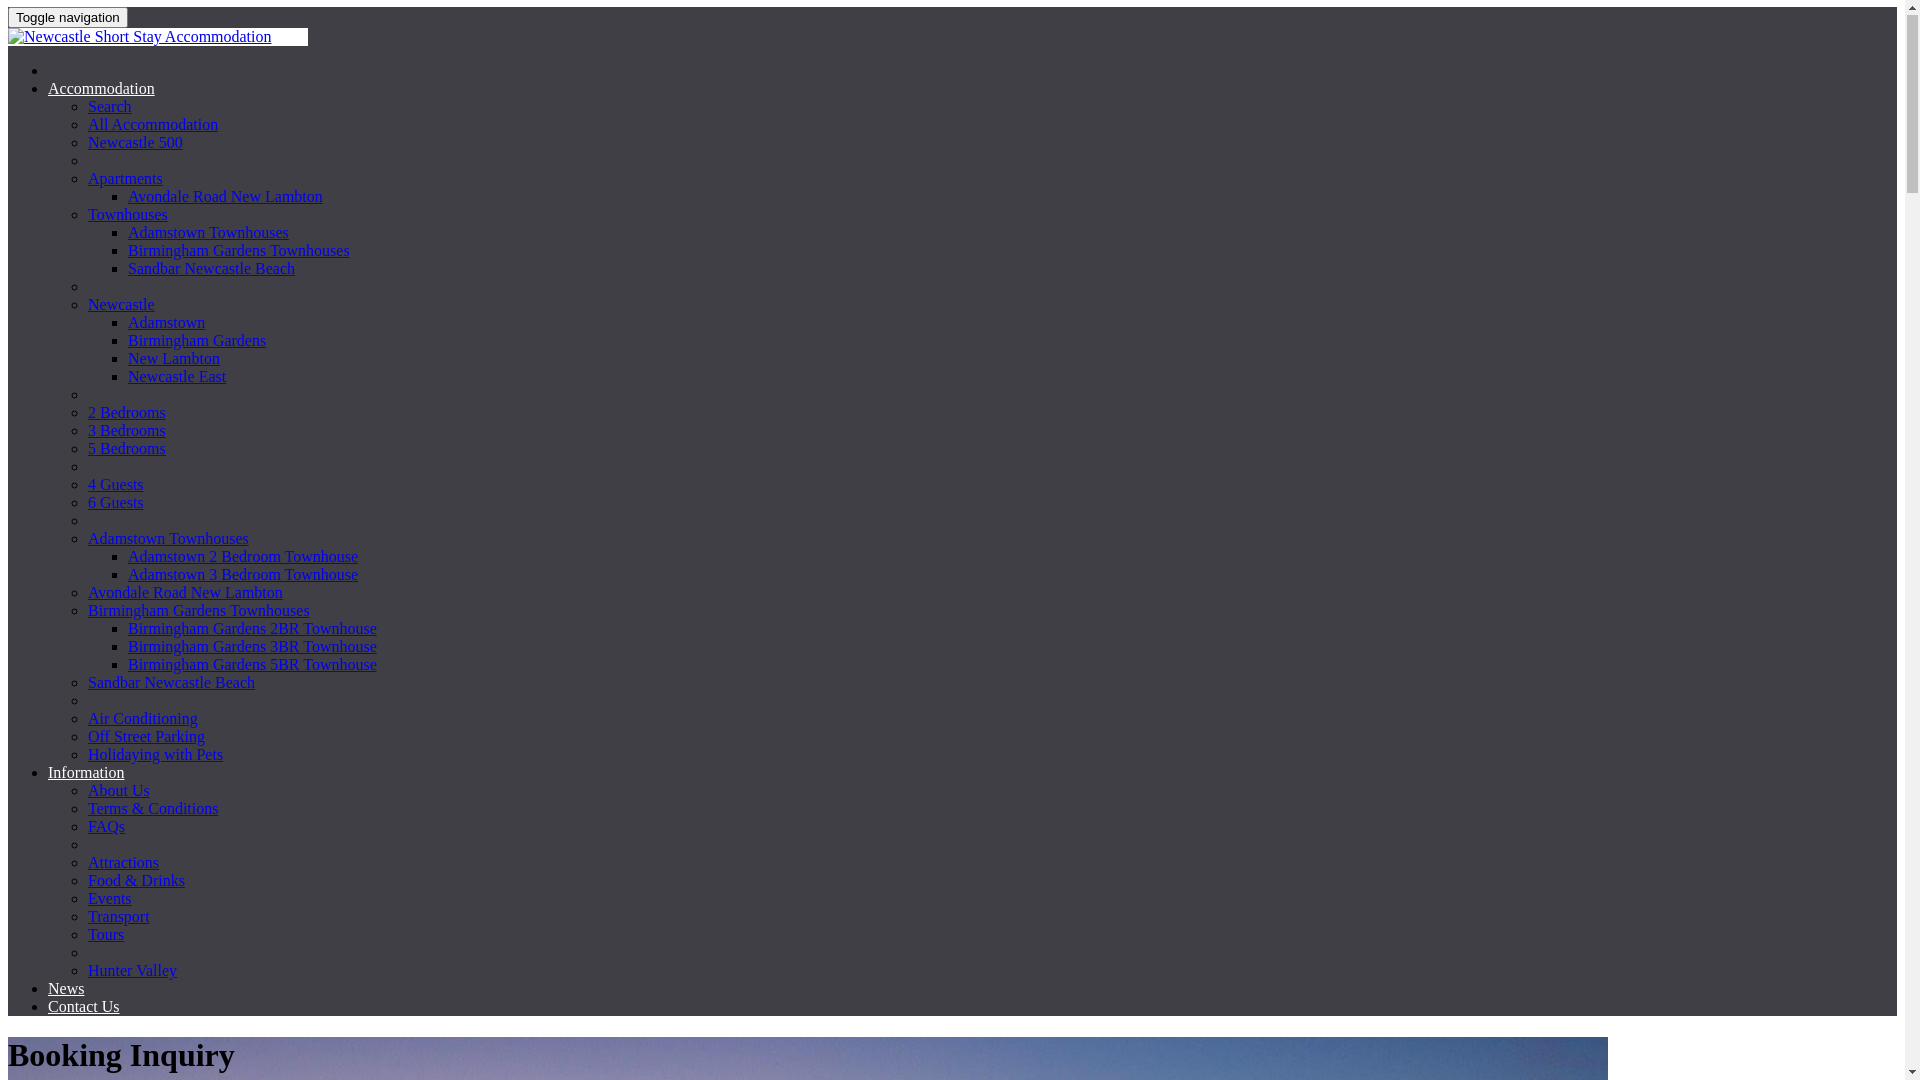  I want to click on Apartments, so click(126, 180).